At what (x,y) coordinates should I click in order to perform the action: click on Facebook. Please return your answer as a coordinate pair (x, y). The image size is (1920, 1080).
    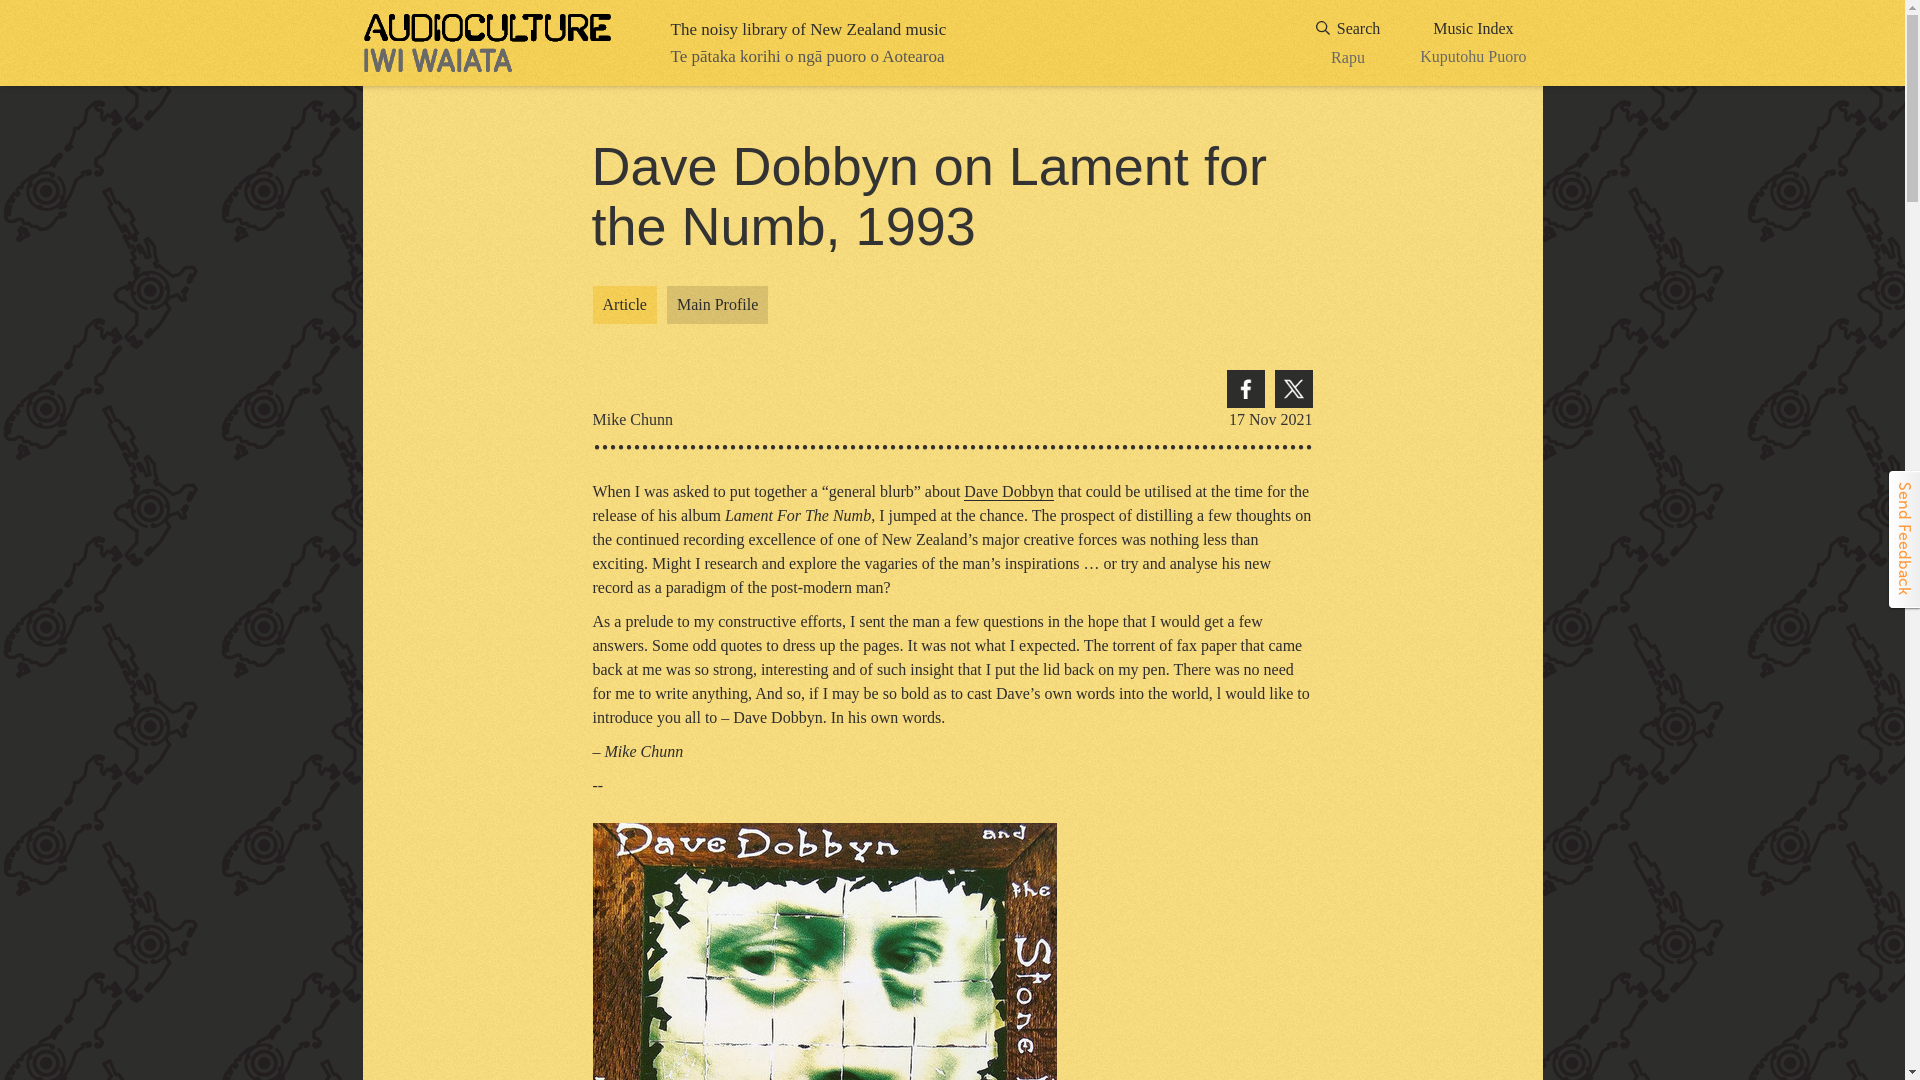
    Looking at the image, I should click on (1348, 43).